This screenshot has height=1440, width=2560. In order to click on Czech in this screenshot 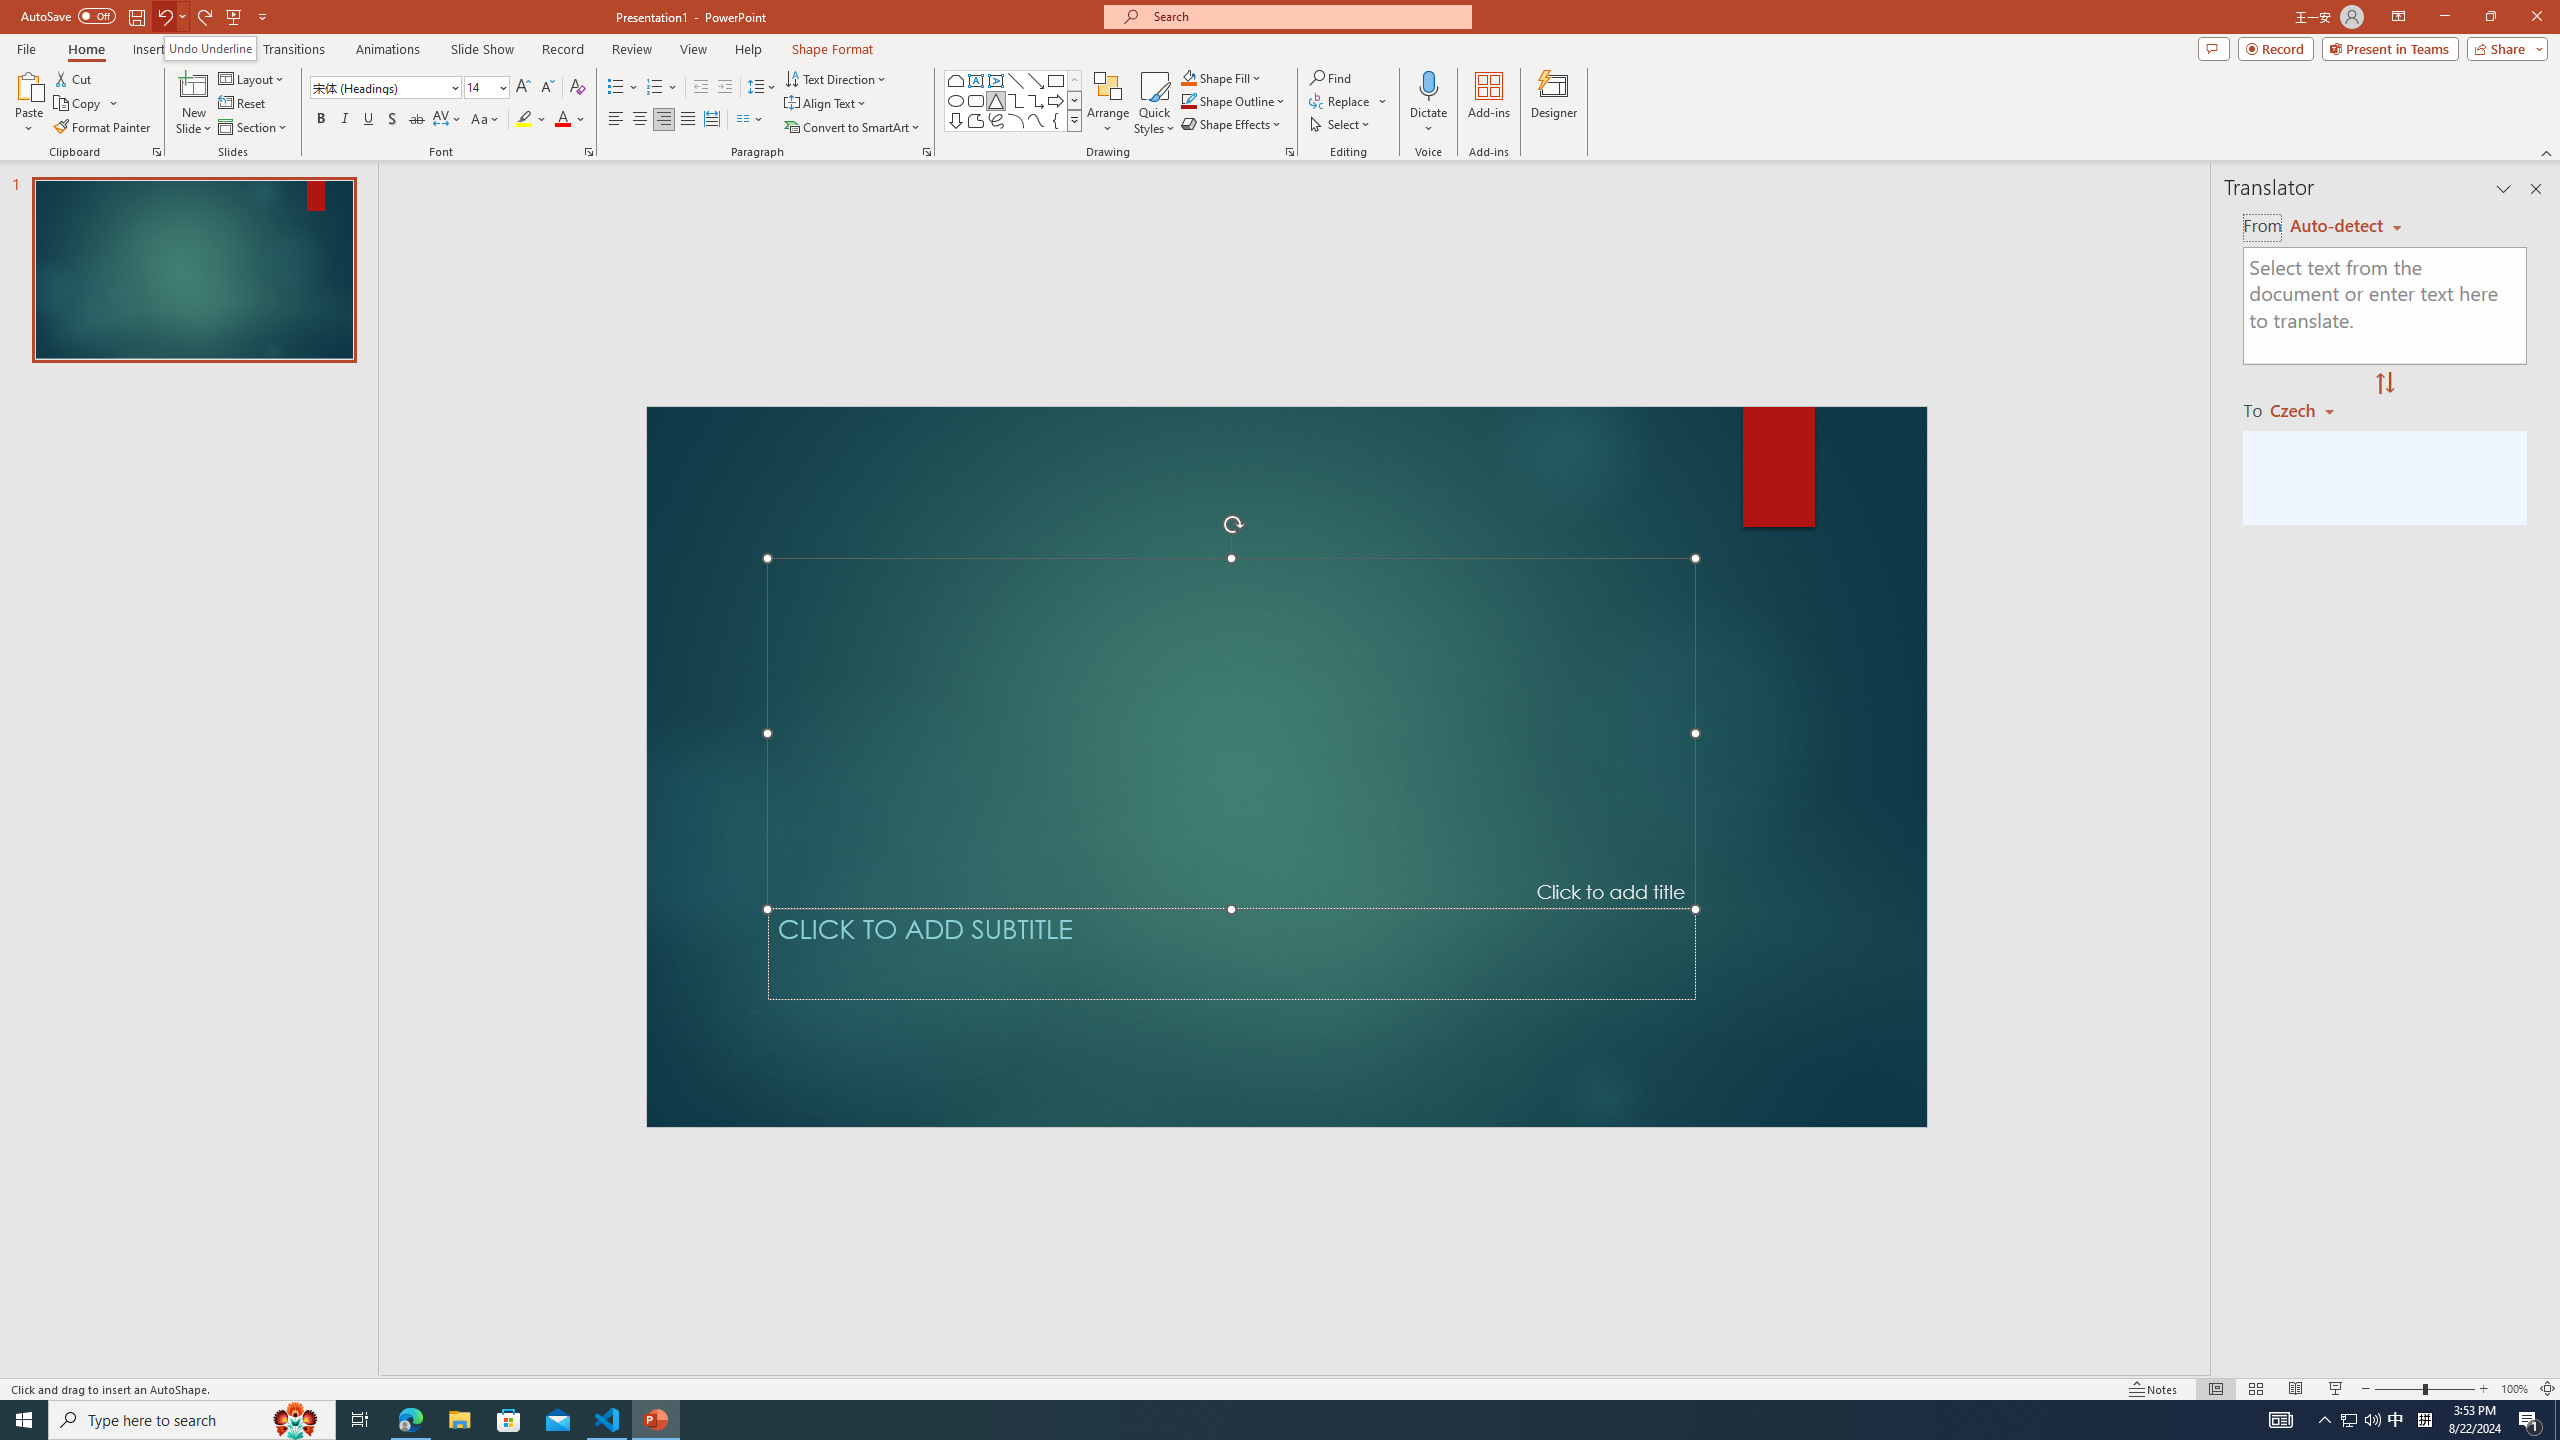, I will do `click(2310, 409)`.